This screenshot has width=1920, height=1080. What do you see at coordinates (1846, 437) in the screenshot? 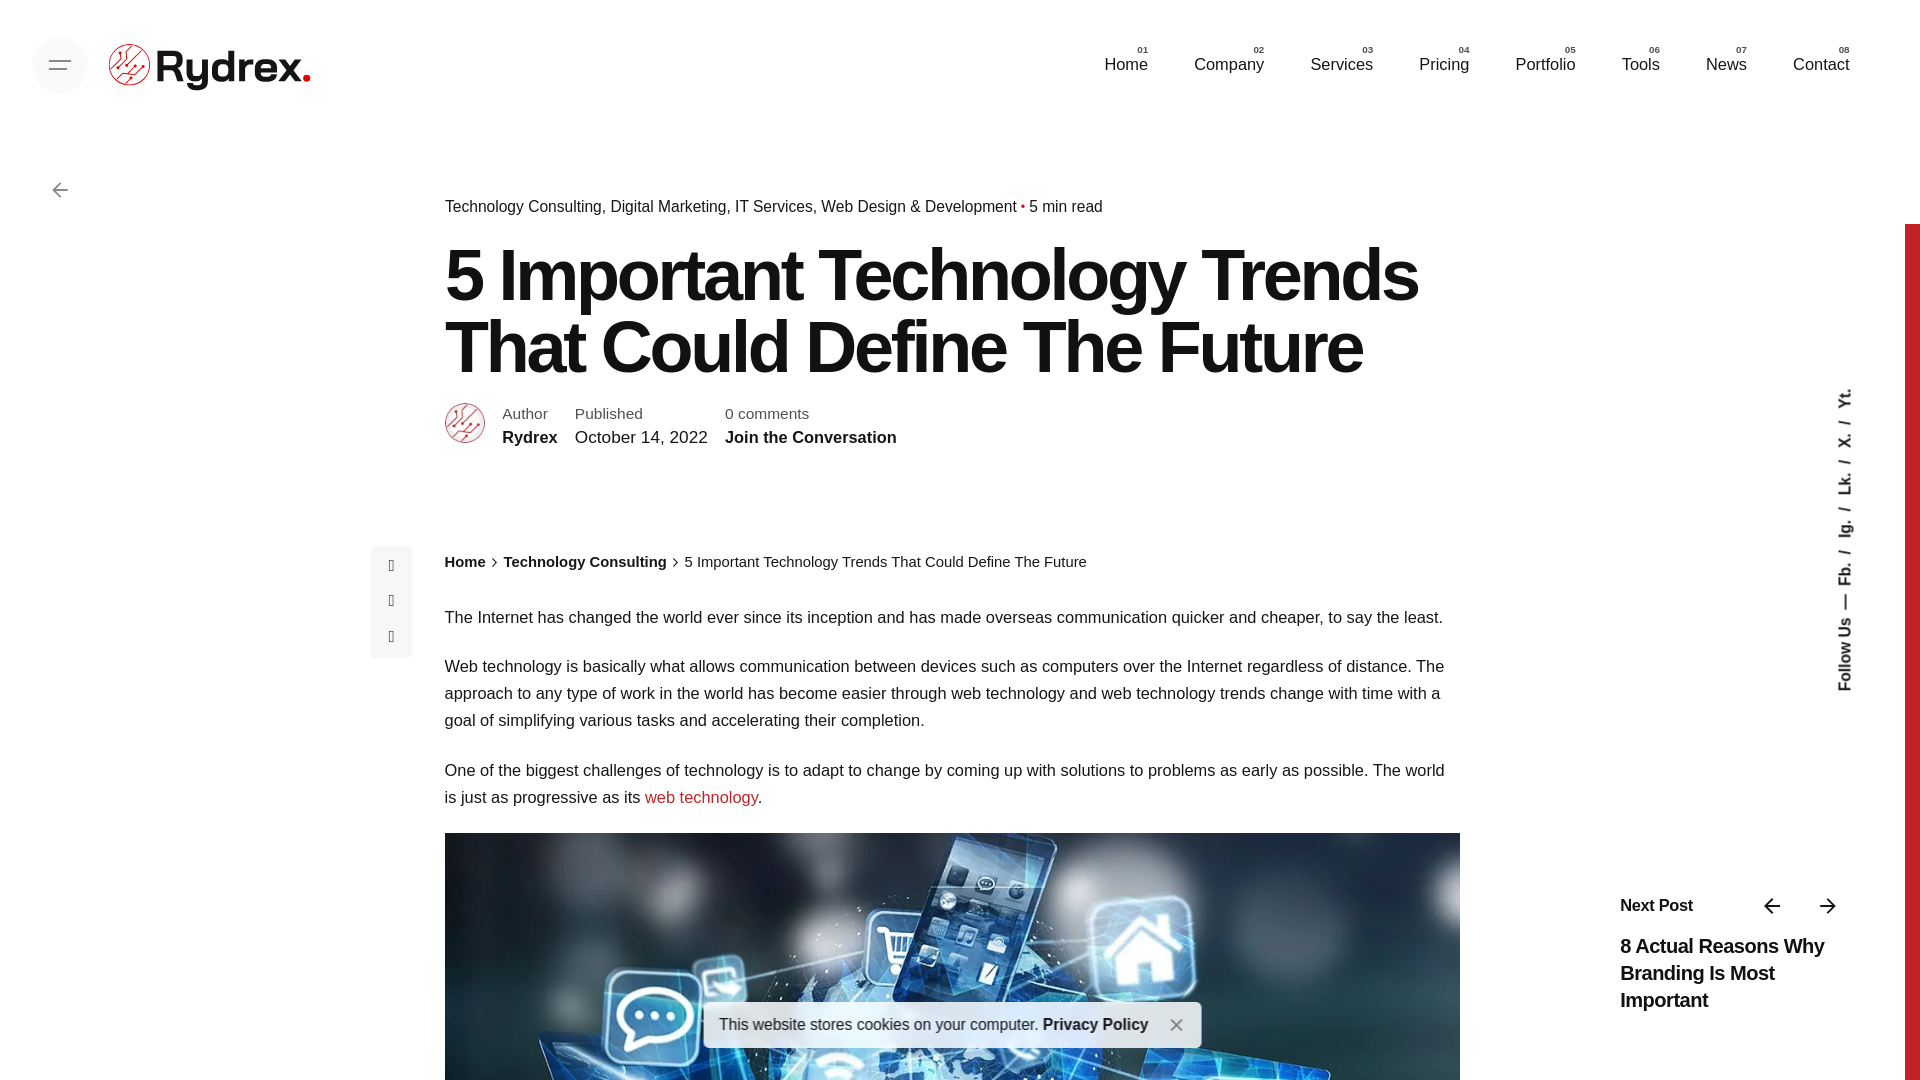
I see `X.` at bounding box center [1846, 437].